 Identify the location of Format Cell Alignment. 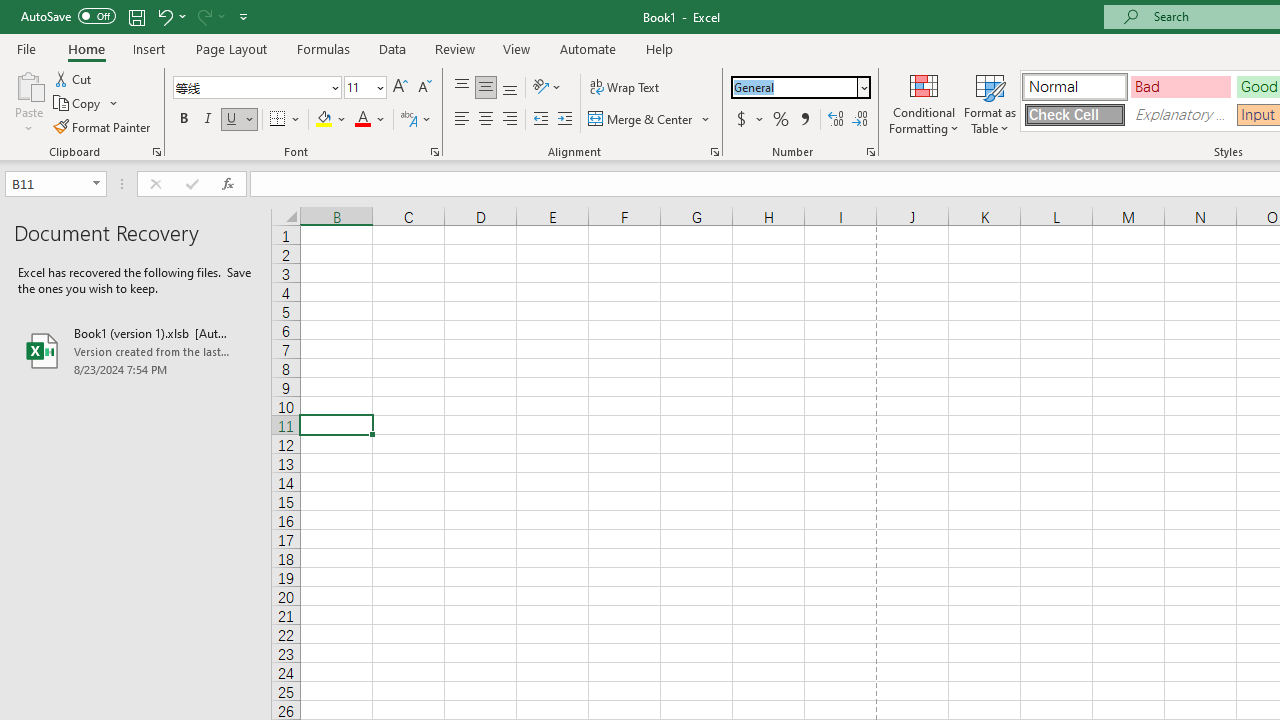
(714, 152).